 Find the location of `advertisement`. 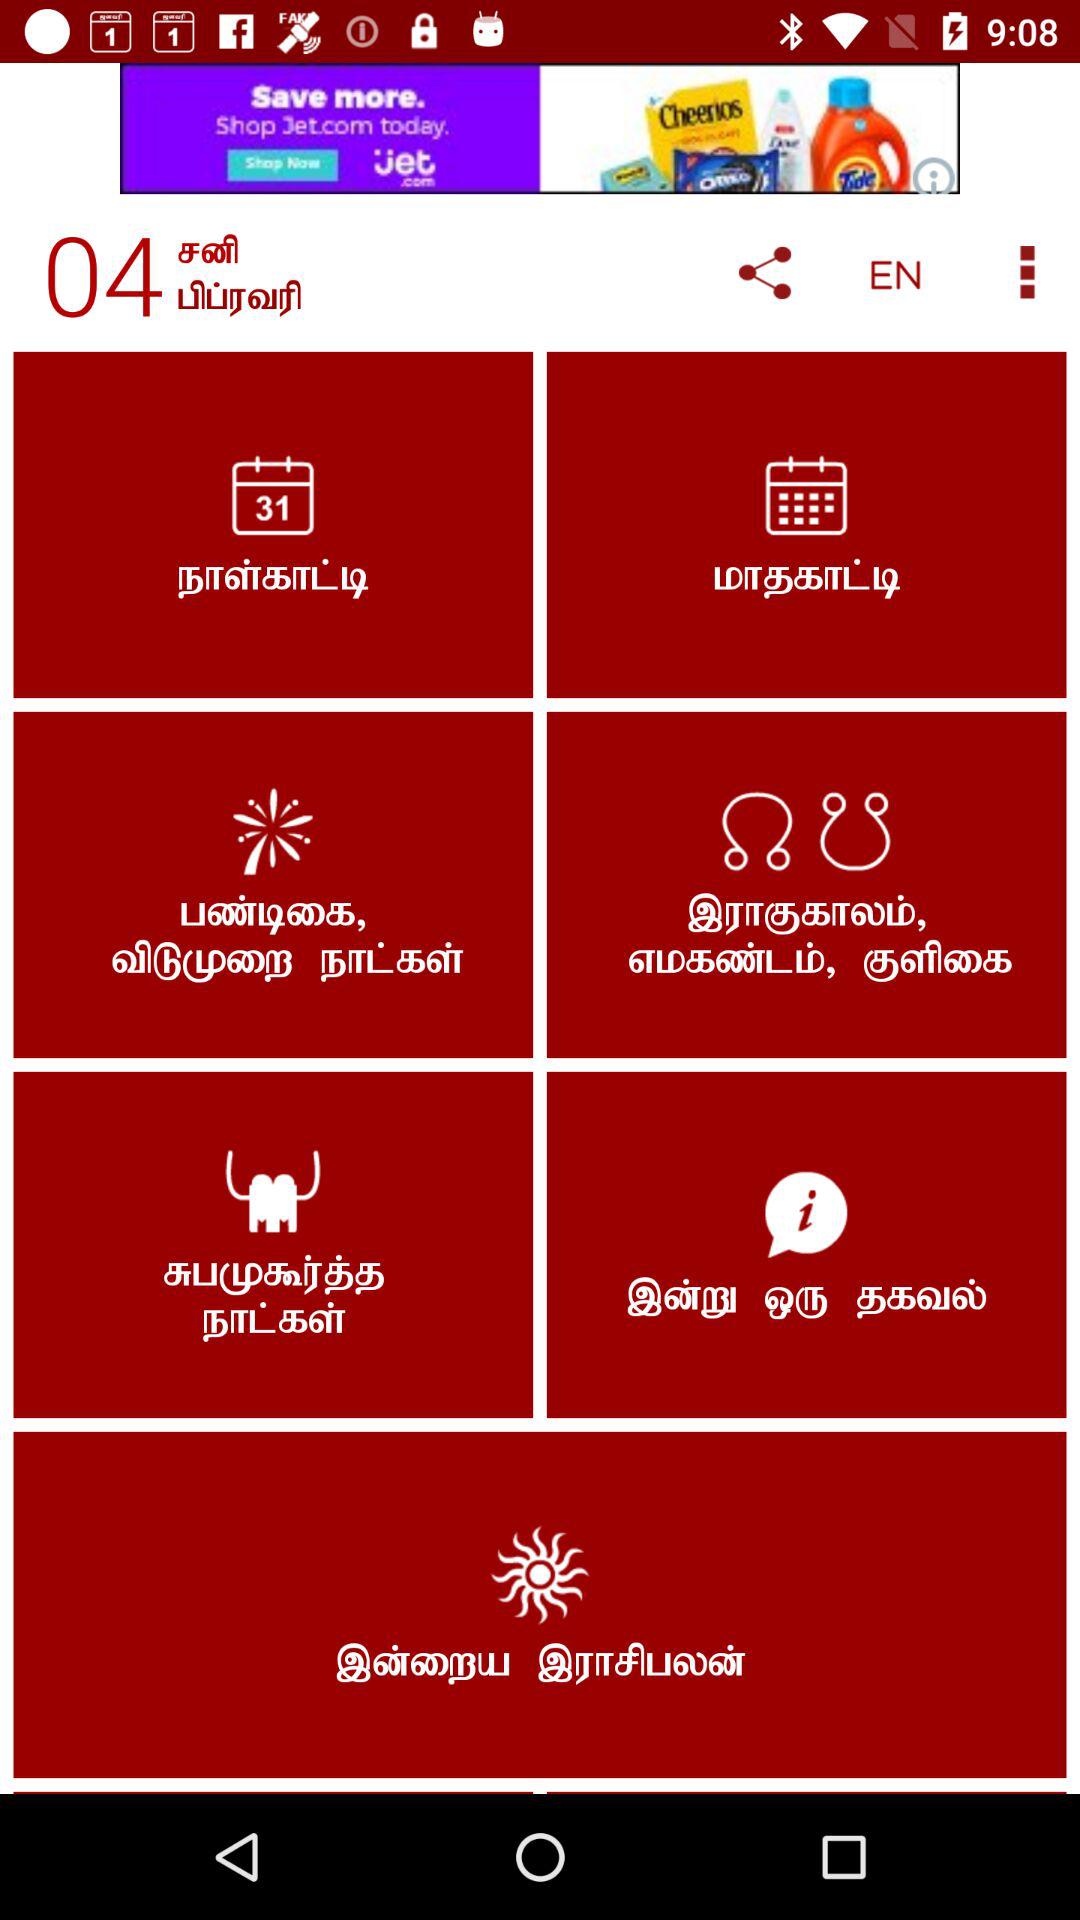

advertisement is located at coordinates (540, 128).